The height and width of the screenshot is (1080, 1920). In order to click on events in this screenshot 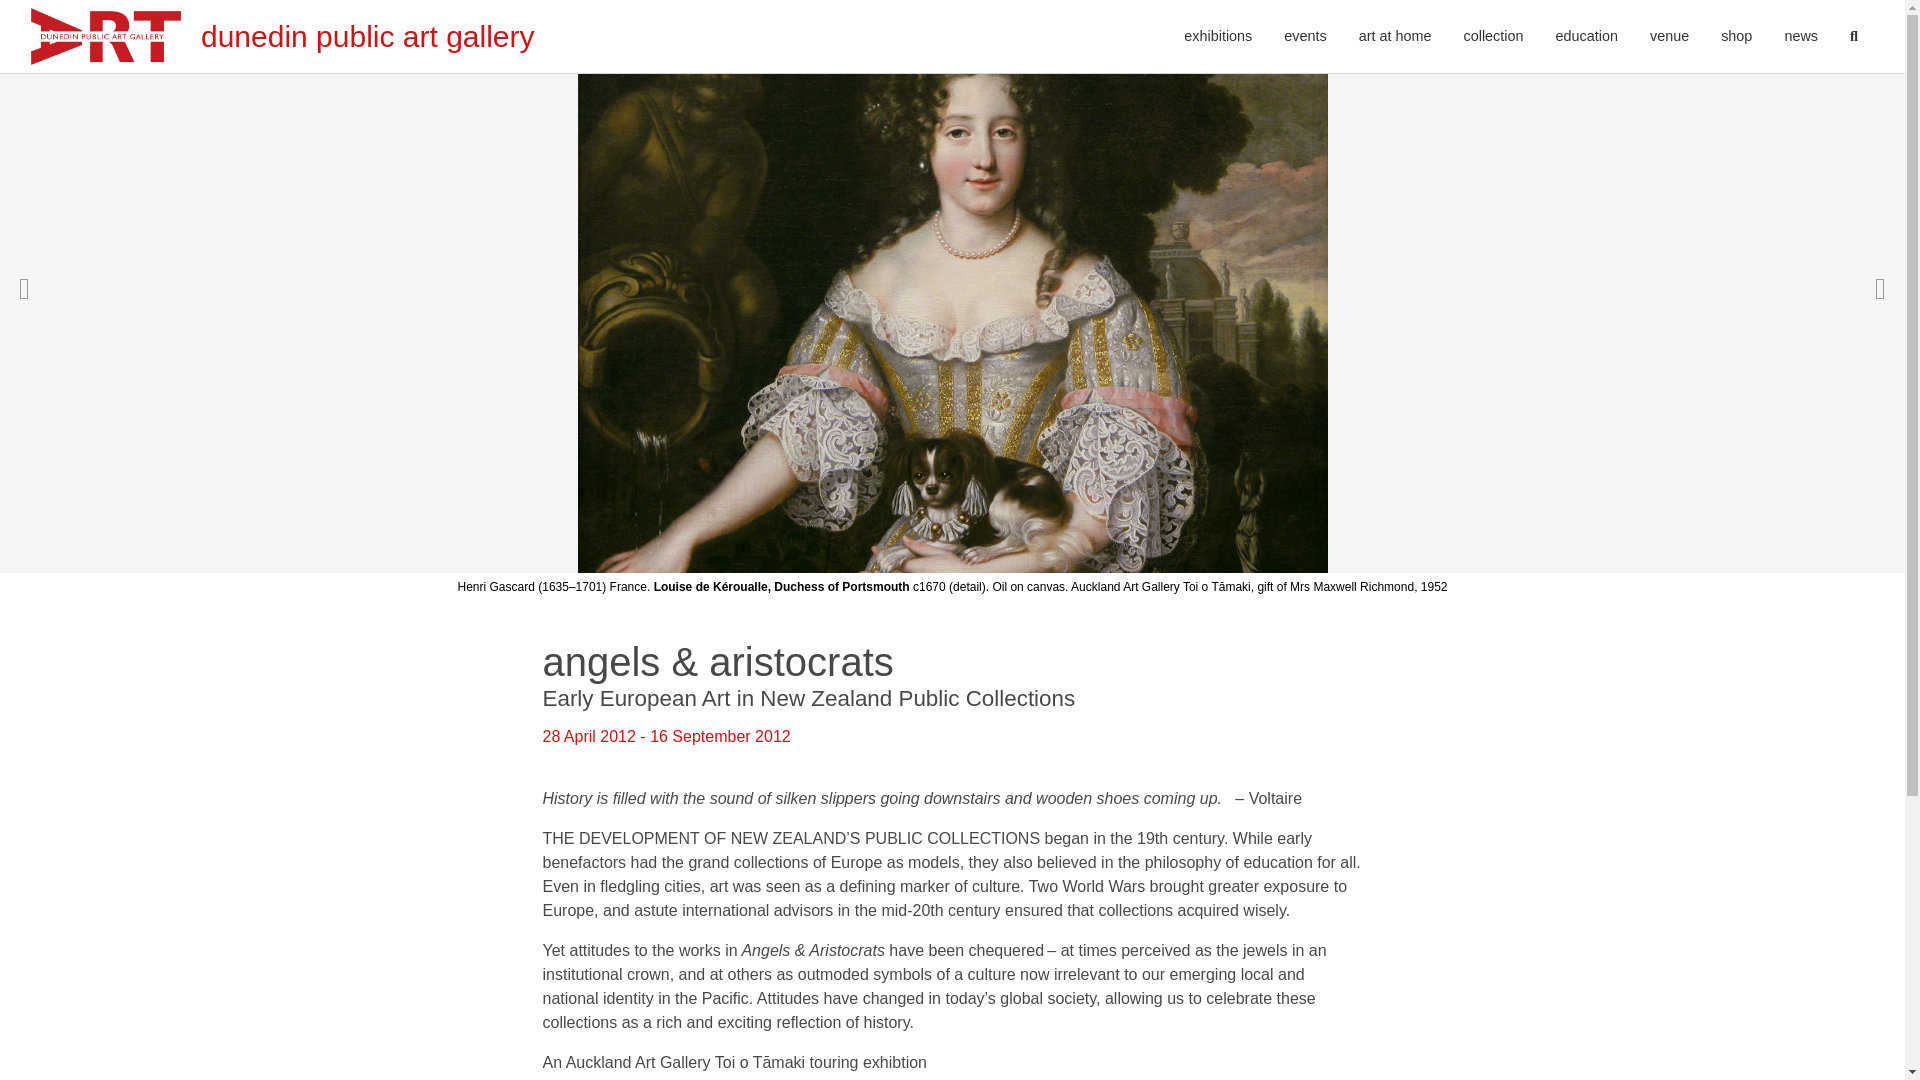, I will do `click(1304, 37)`.